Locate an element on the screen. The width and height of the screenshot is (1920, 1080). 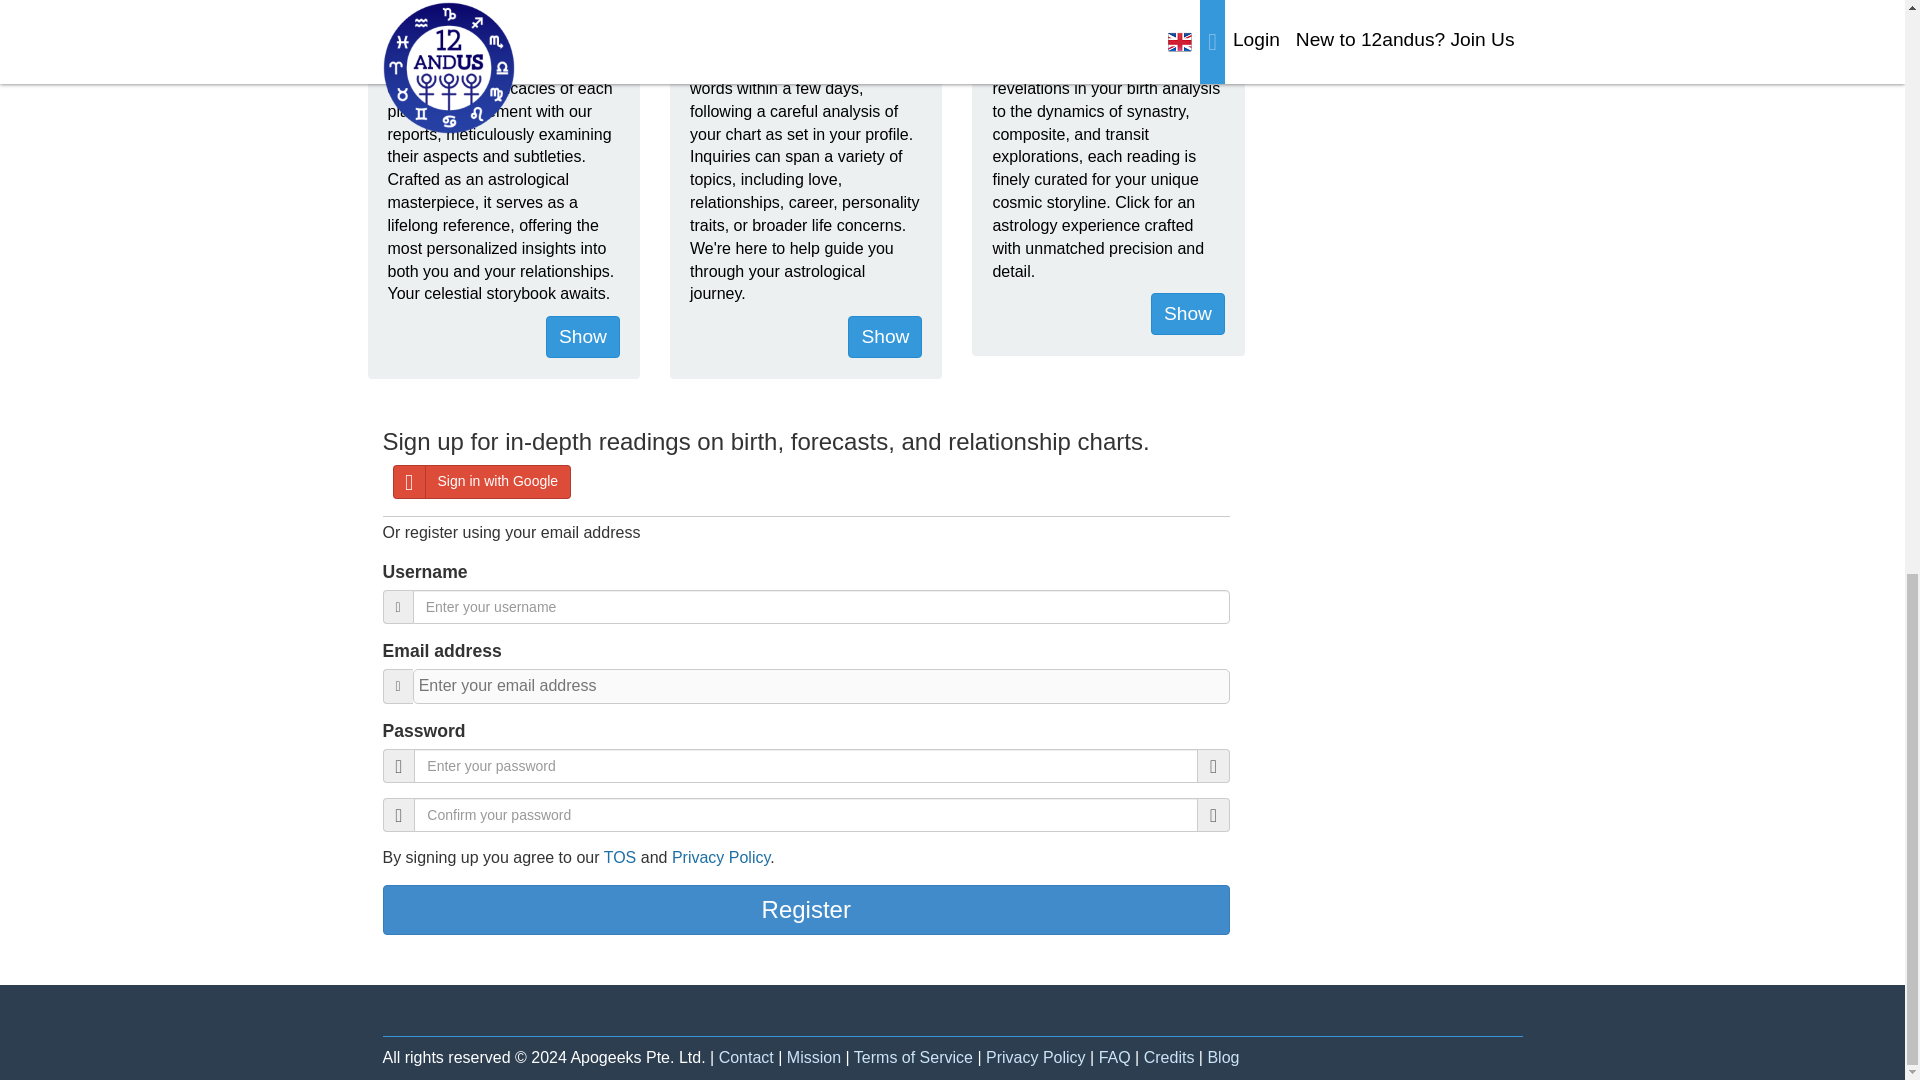
Register is located at coordinates (806, 910).